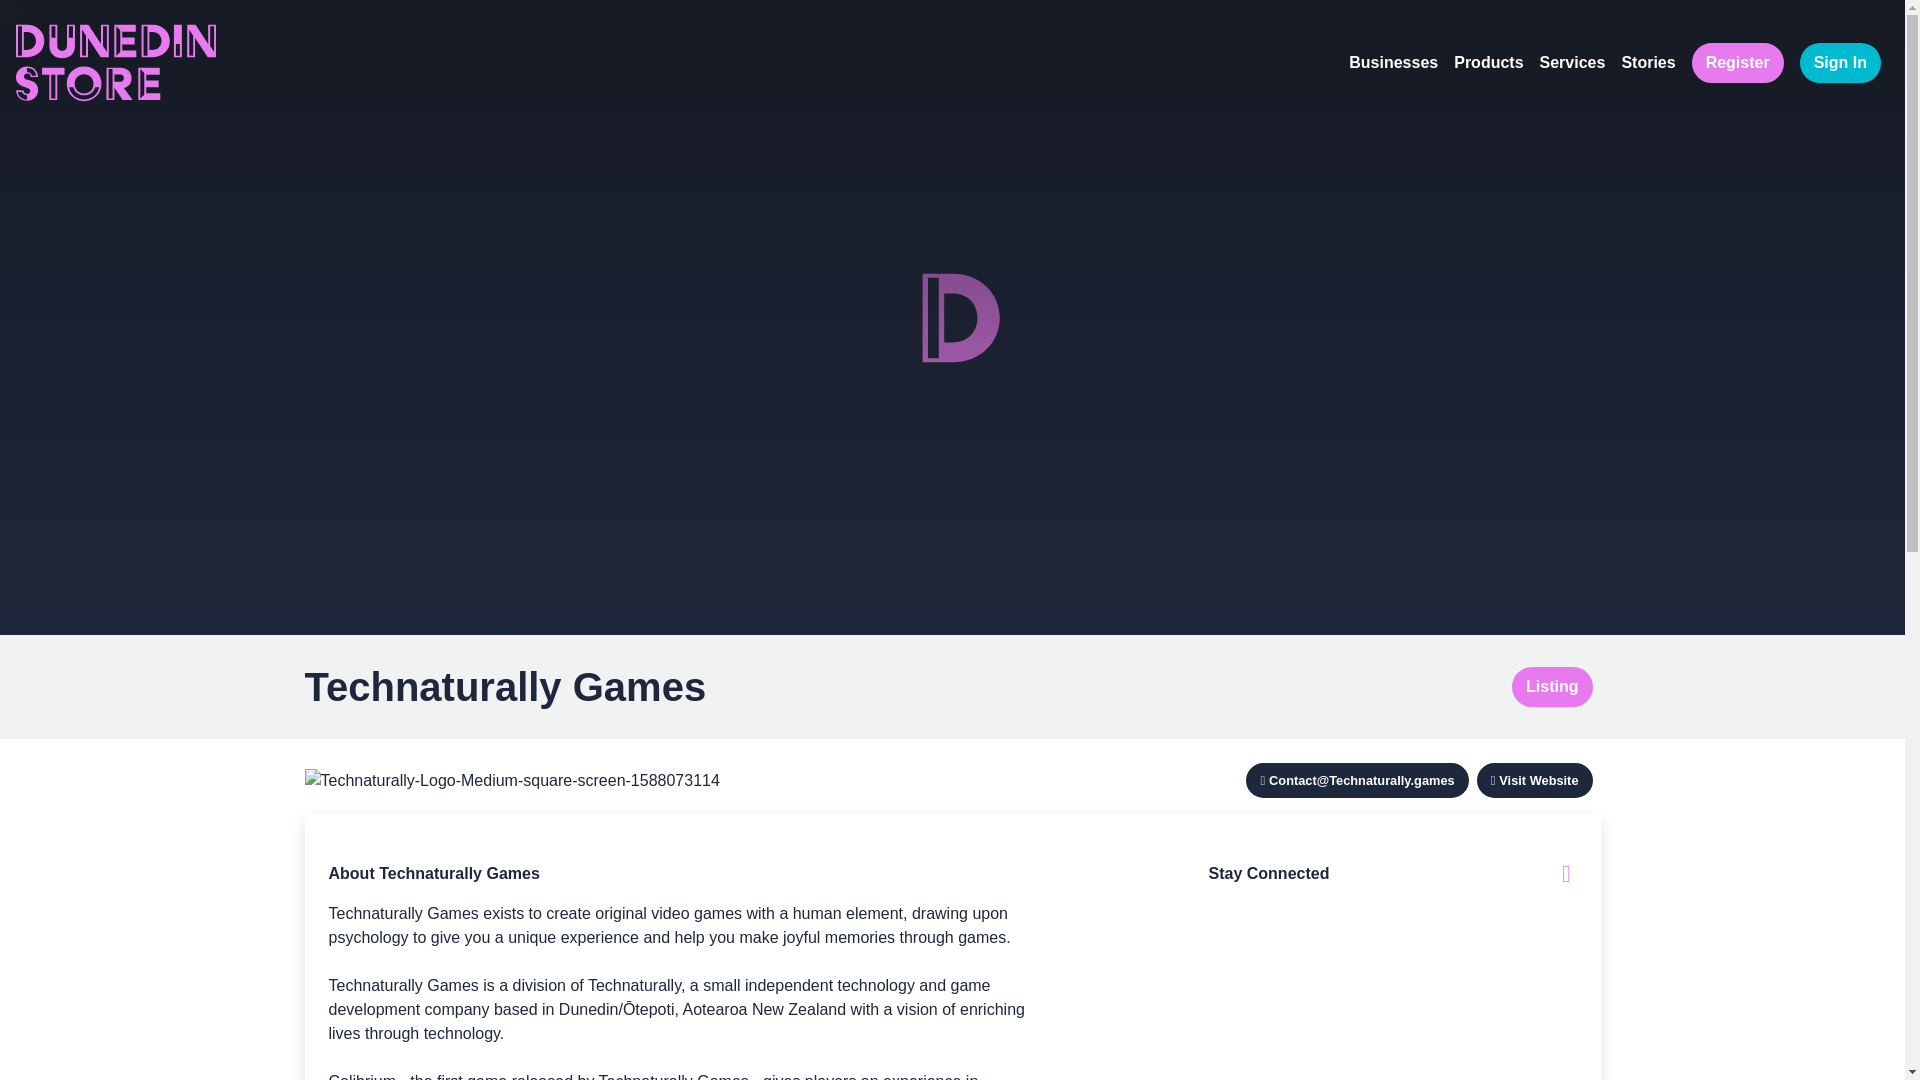  I want to click on Businesses, so click(1392, 63).